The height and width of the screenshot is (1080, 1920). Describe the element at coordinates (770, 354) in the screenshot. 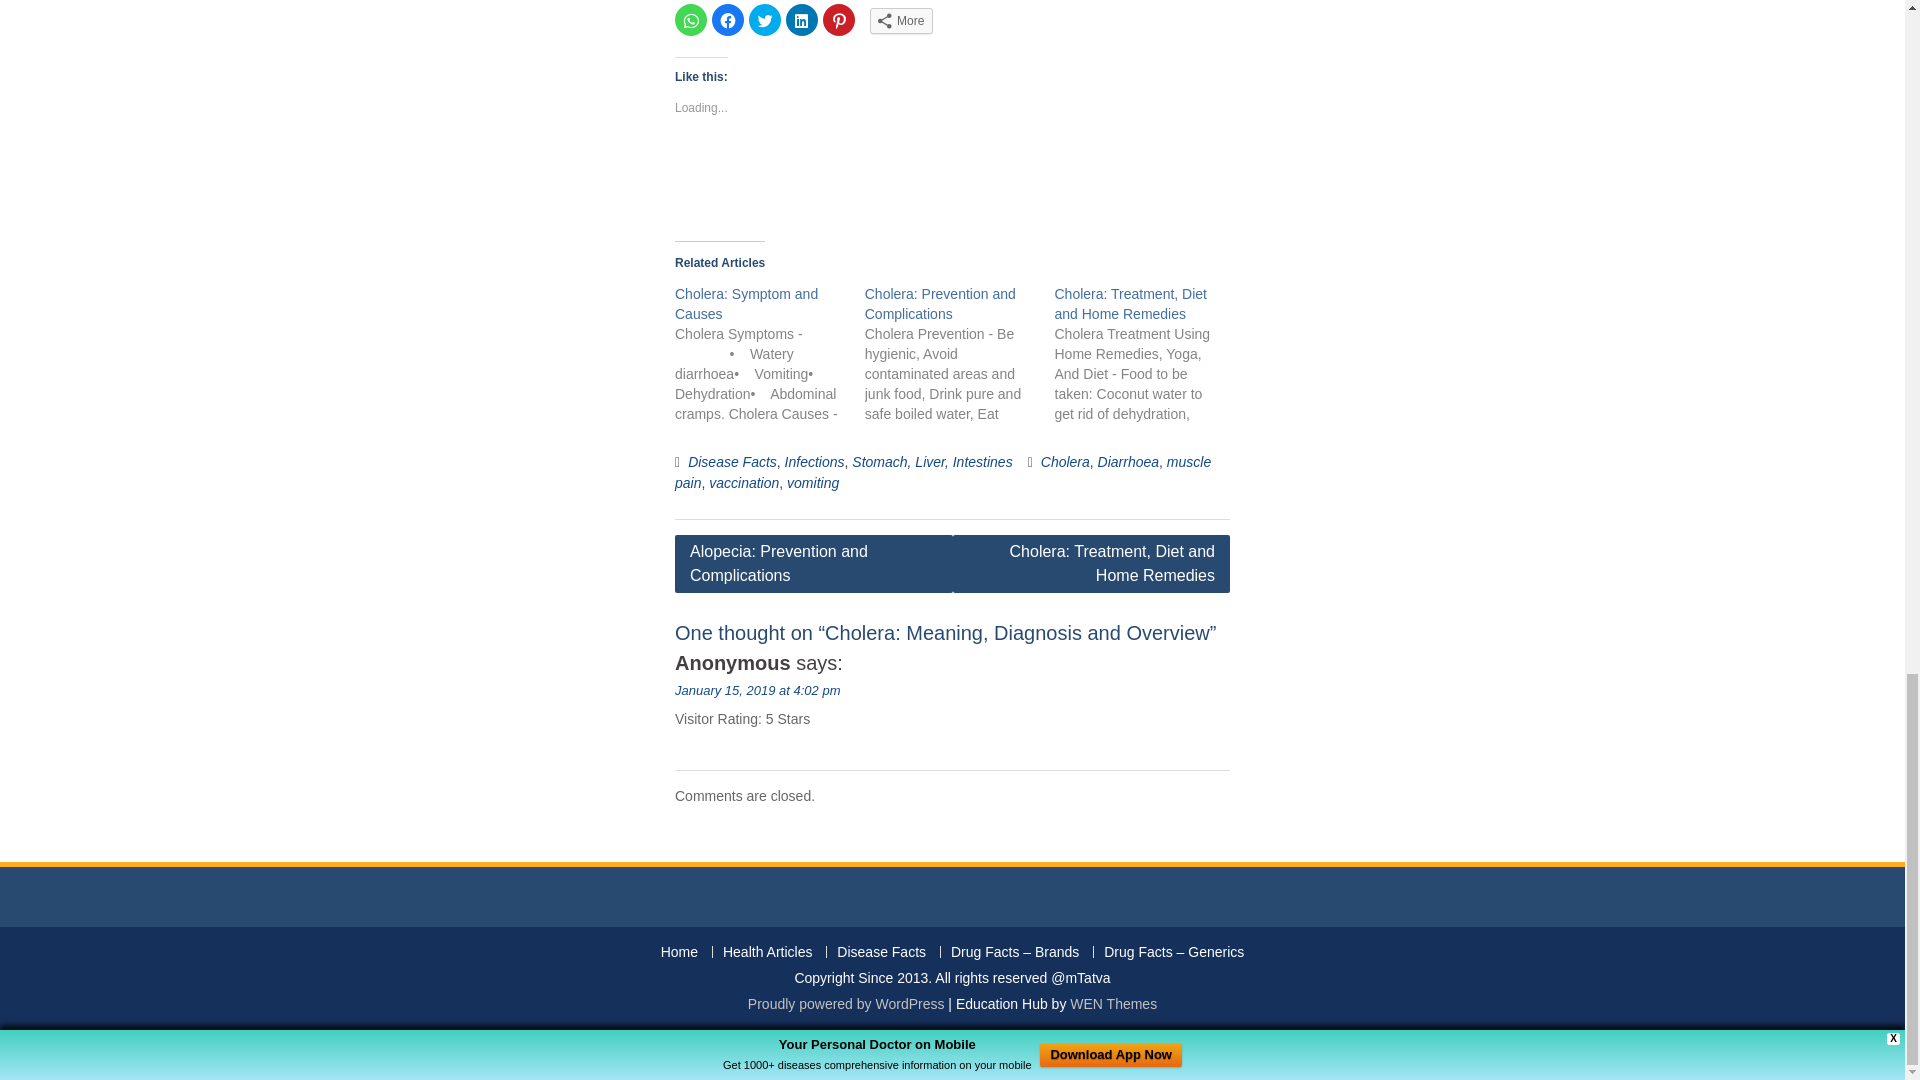

I see `Cholera: Symptom and Causes` at that location.